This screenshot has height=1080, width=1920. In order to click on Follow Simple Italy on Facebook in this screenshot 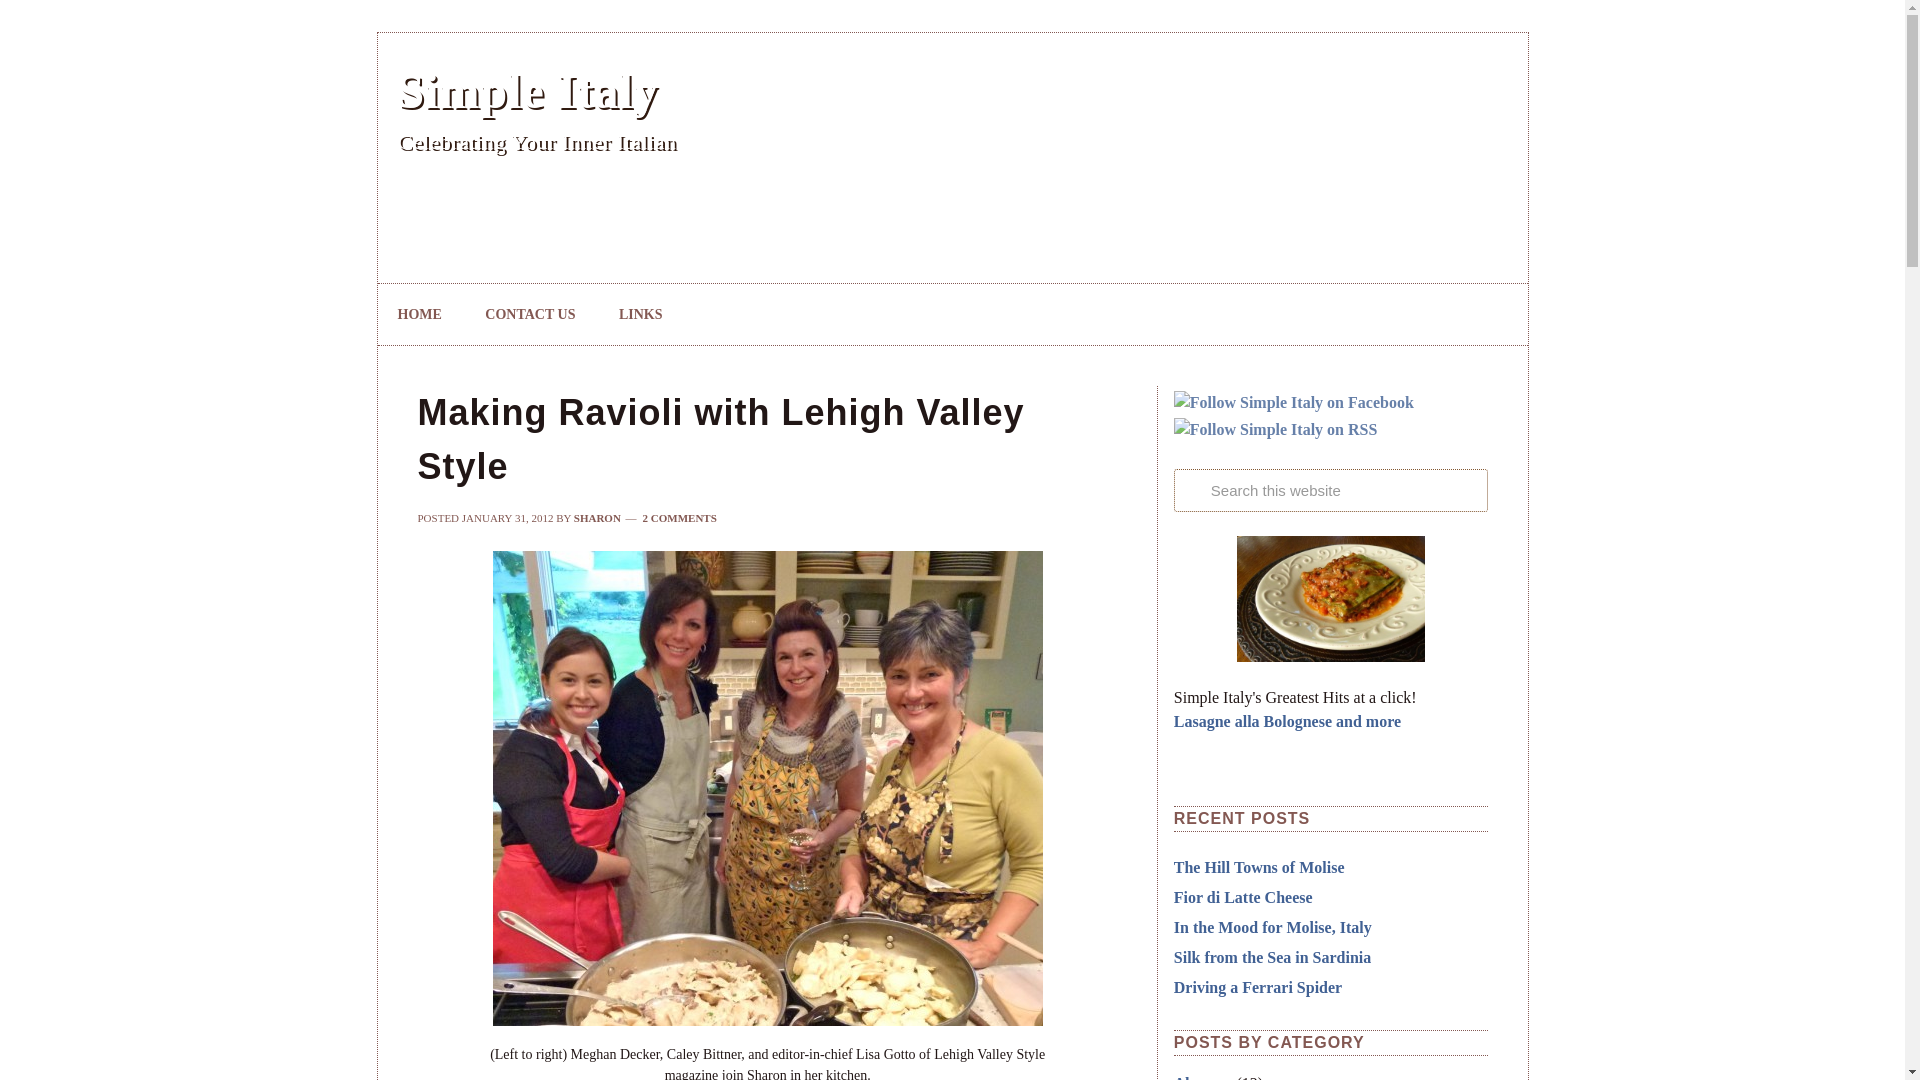, I will do `click(1293, 402)`.